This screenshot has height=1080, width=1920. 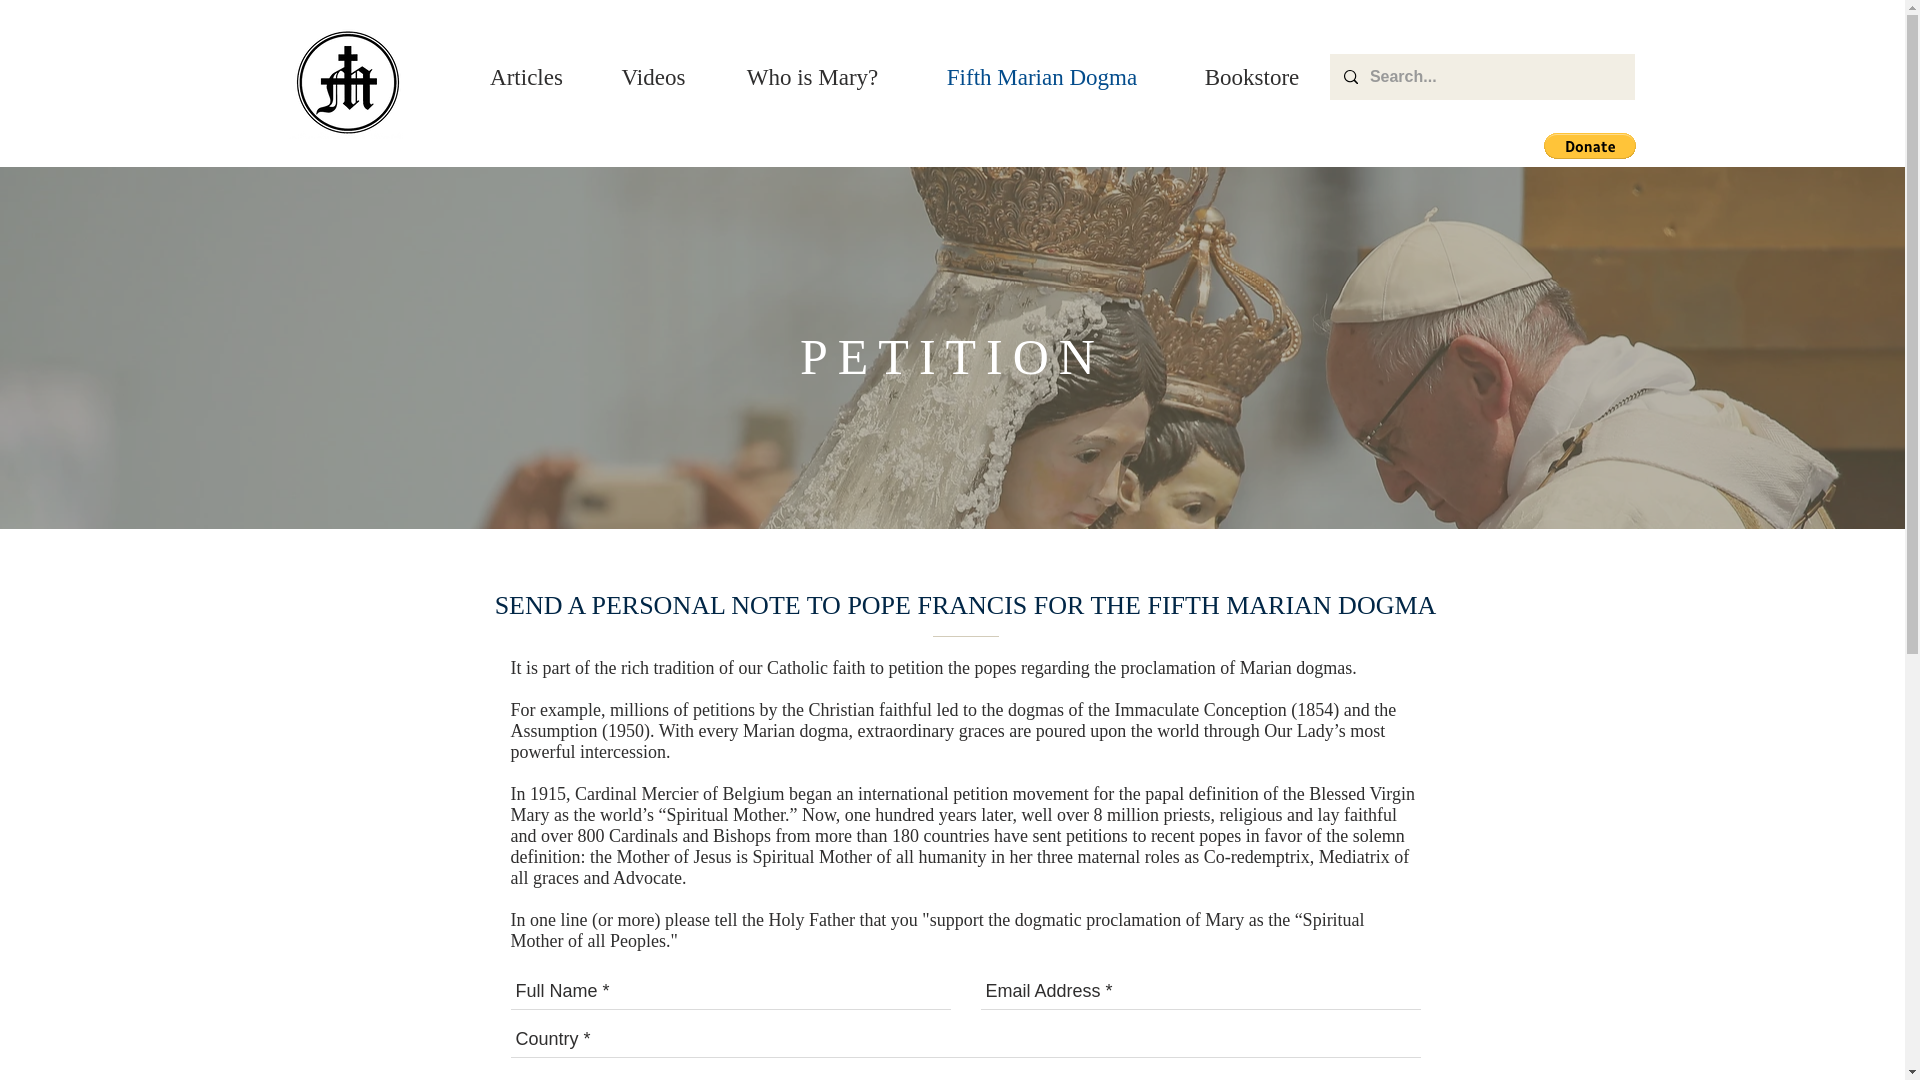 I want to click on Who is Mary?, so click(x=812, y=76).